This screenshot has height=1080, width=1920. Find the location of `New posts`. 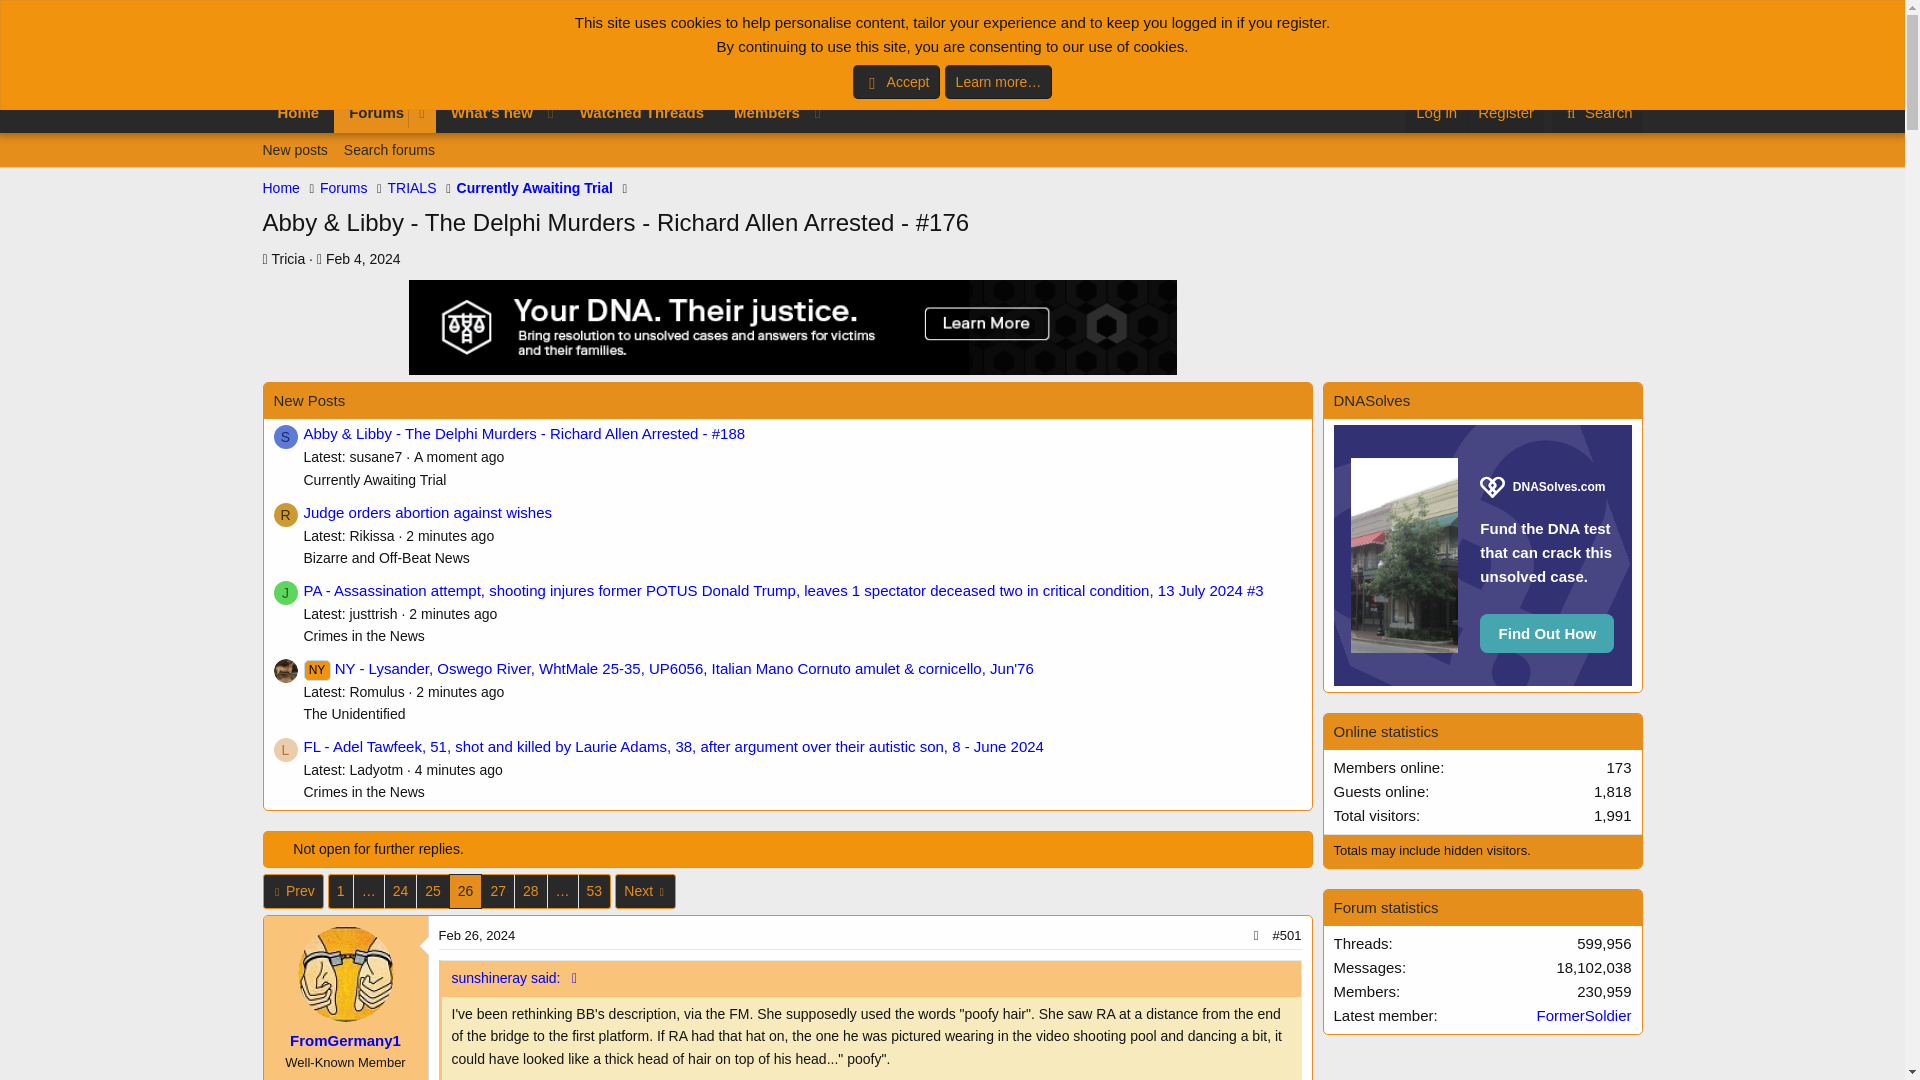

New posts is located at coordinates (294, 150).